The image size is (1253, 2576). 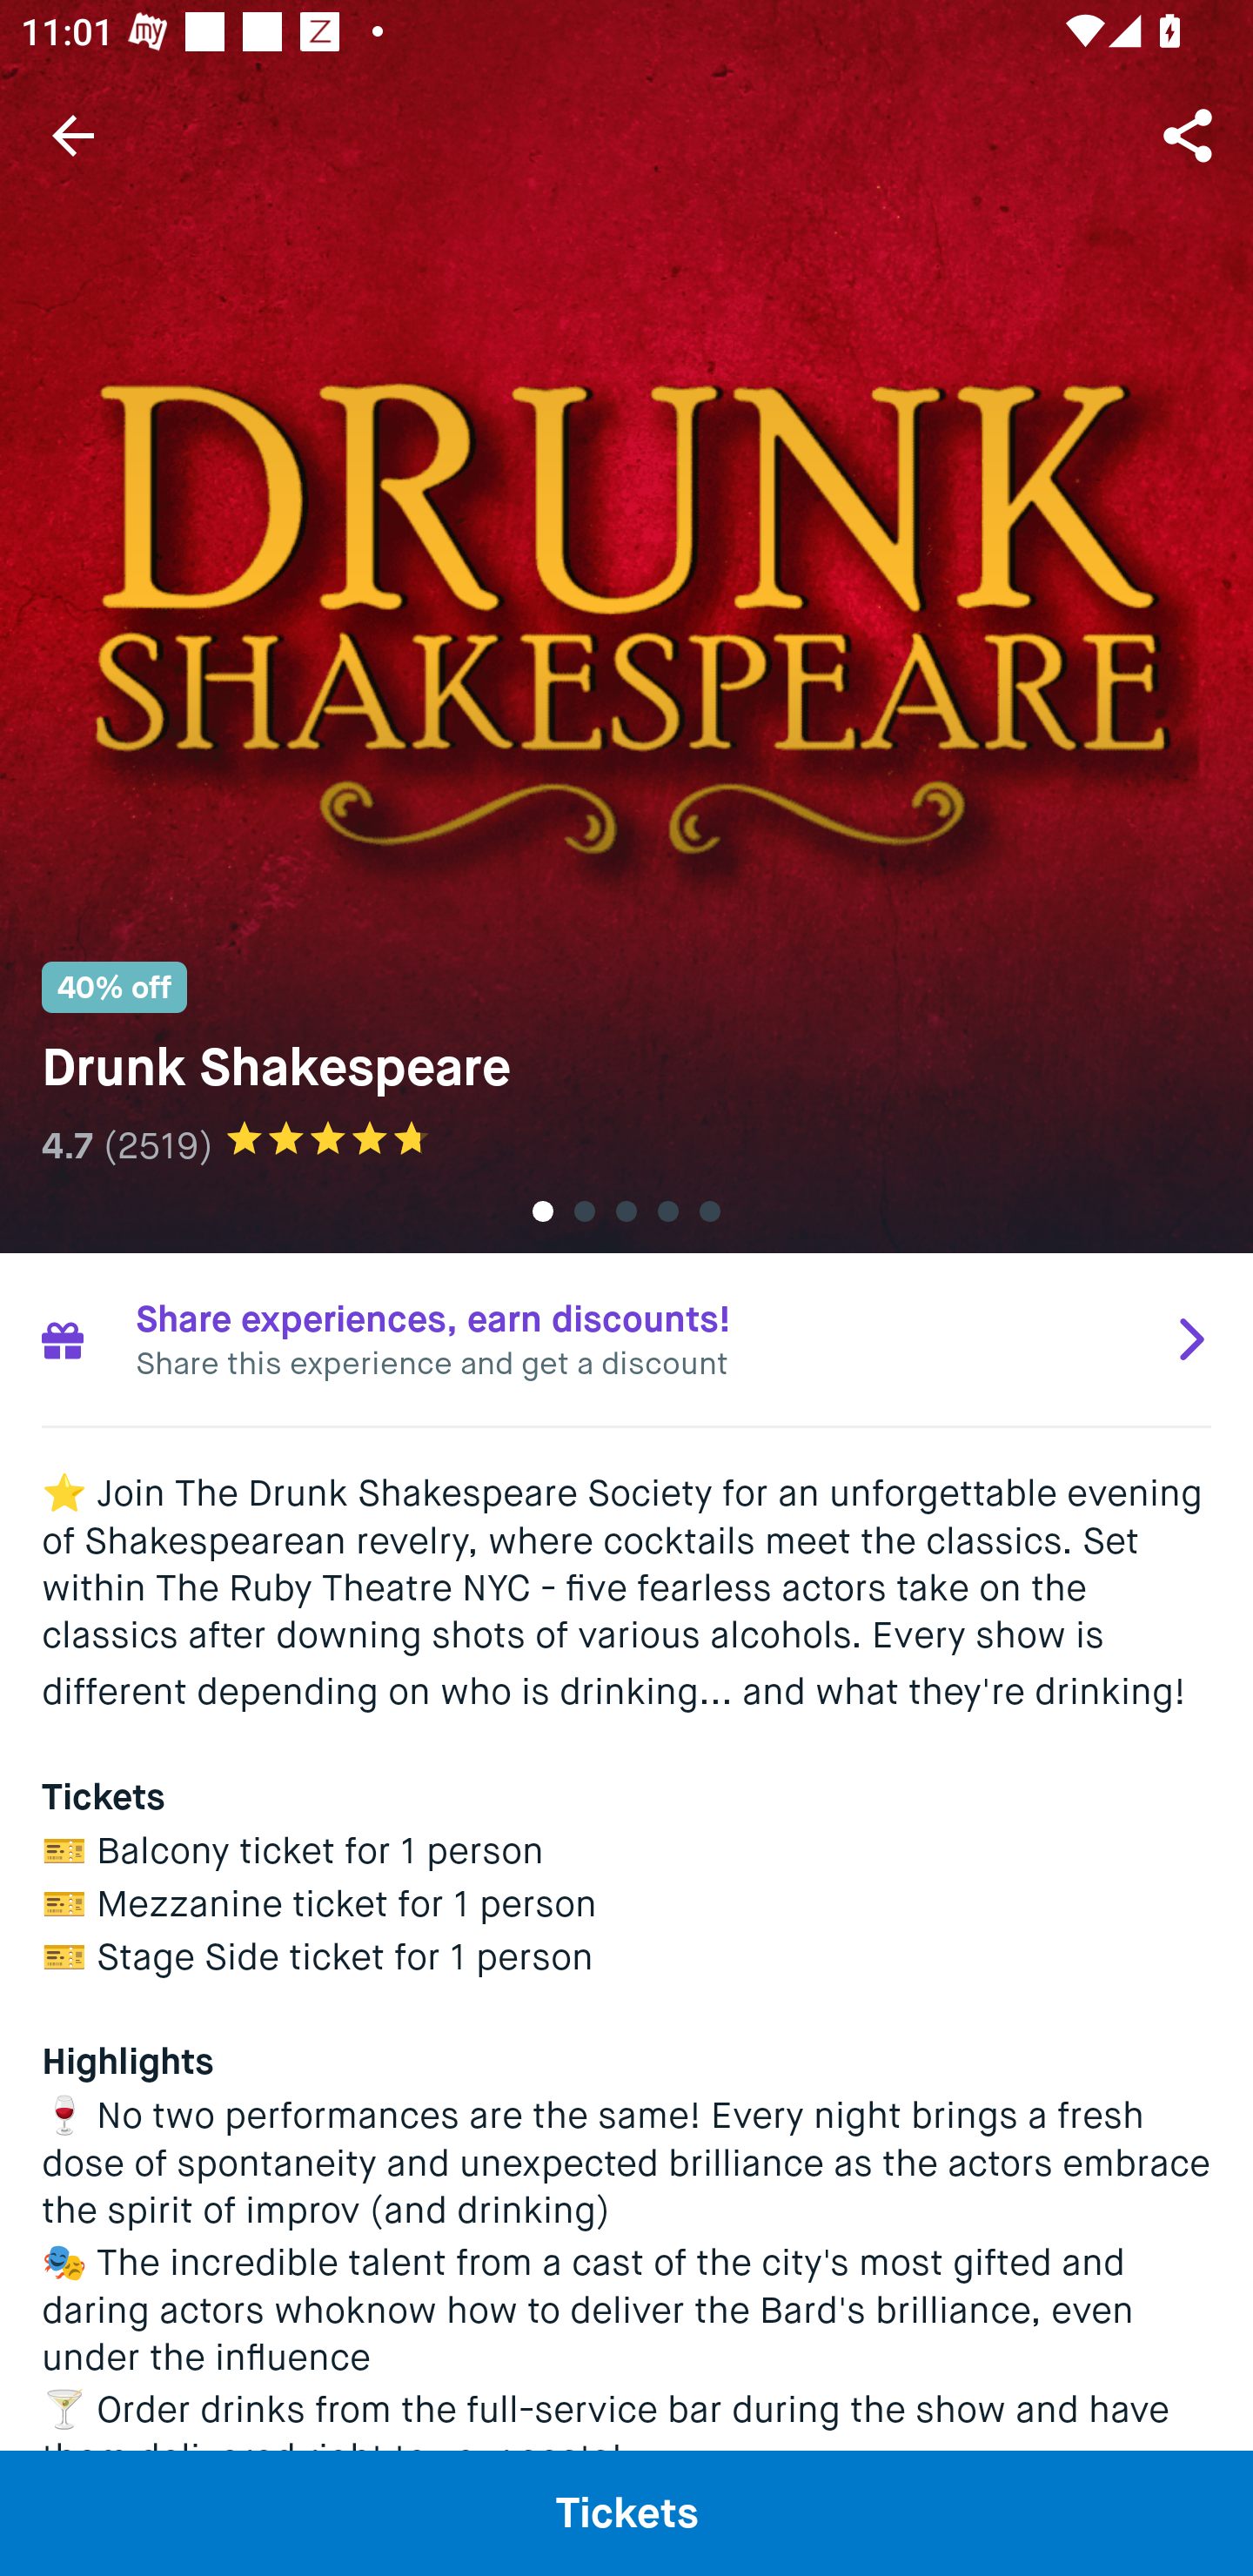 I want to click on Tickets, so click(x=626, y=2512).